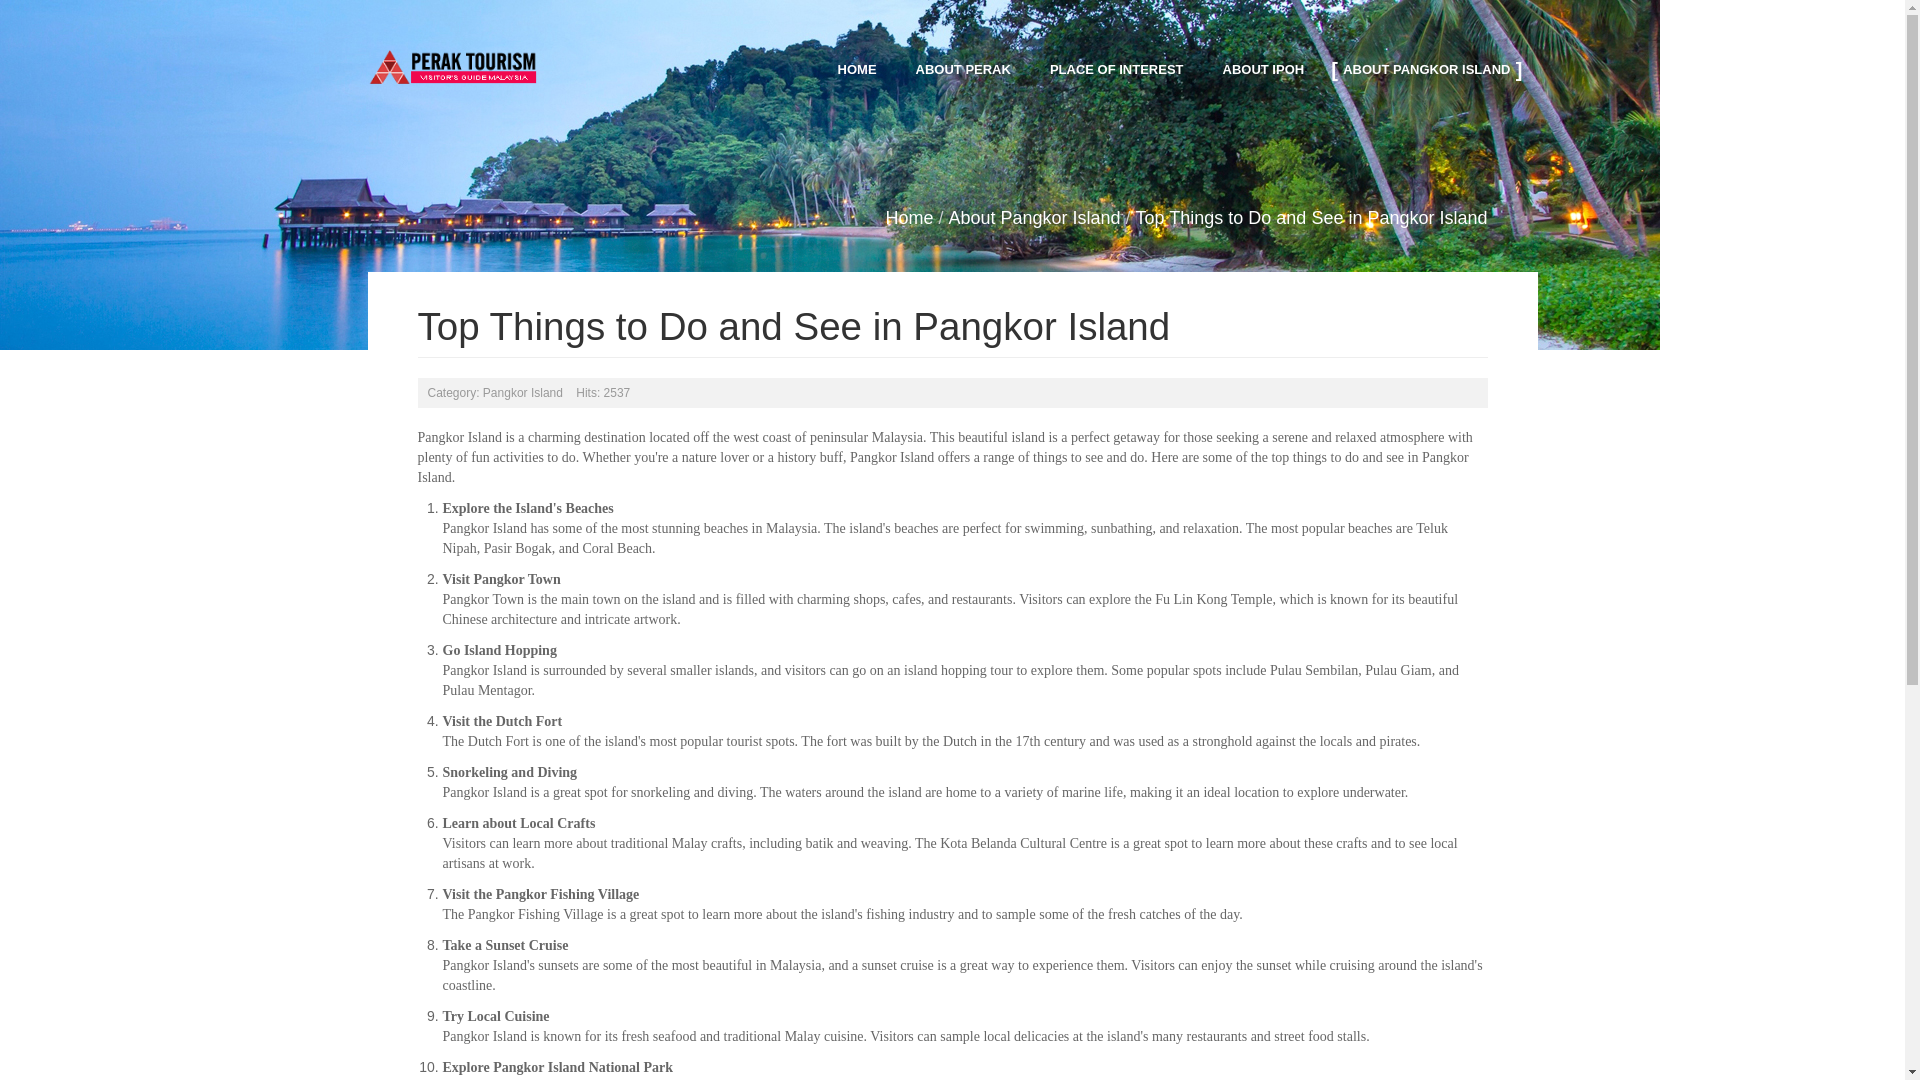  What do you see at coordinates (856, 69) in the screenshot?
I see `HOME` at bounding box center [856, 69].